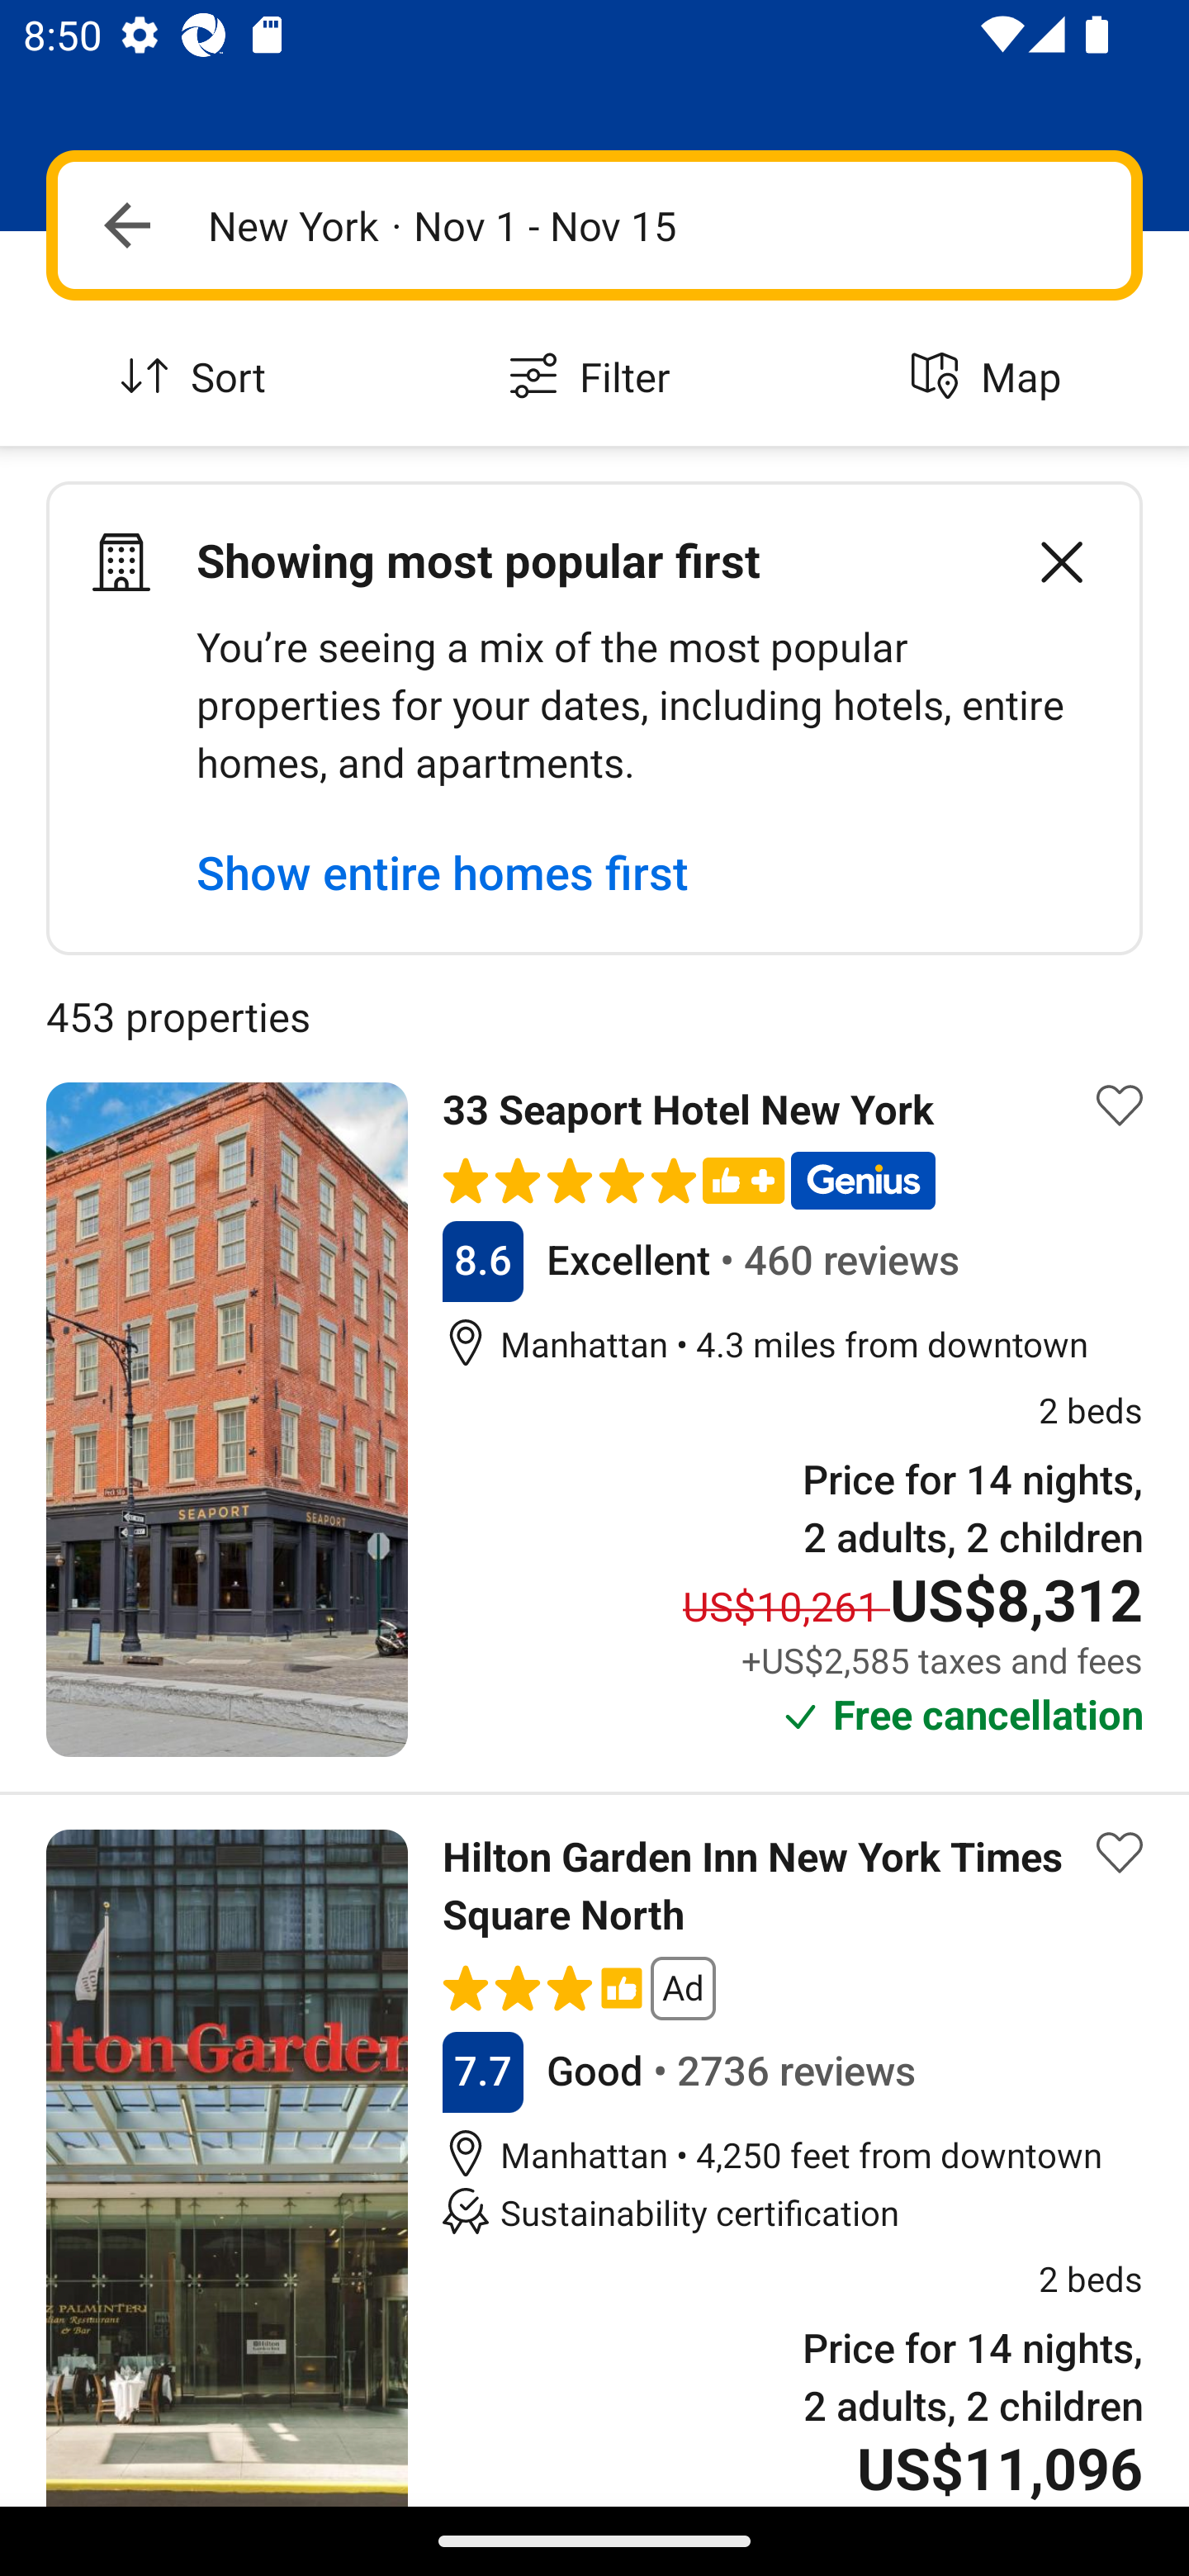 Image resolution: width=1189 pixels, height=2576 pixels. What do you see at coordinates (1120, 1852) in the screenshot?
I see `Save property to list` at bounding box center [1120, 1852].